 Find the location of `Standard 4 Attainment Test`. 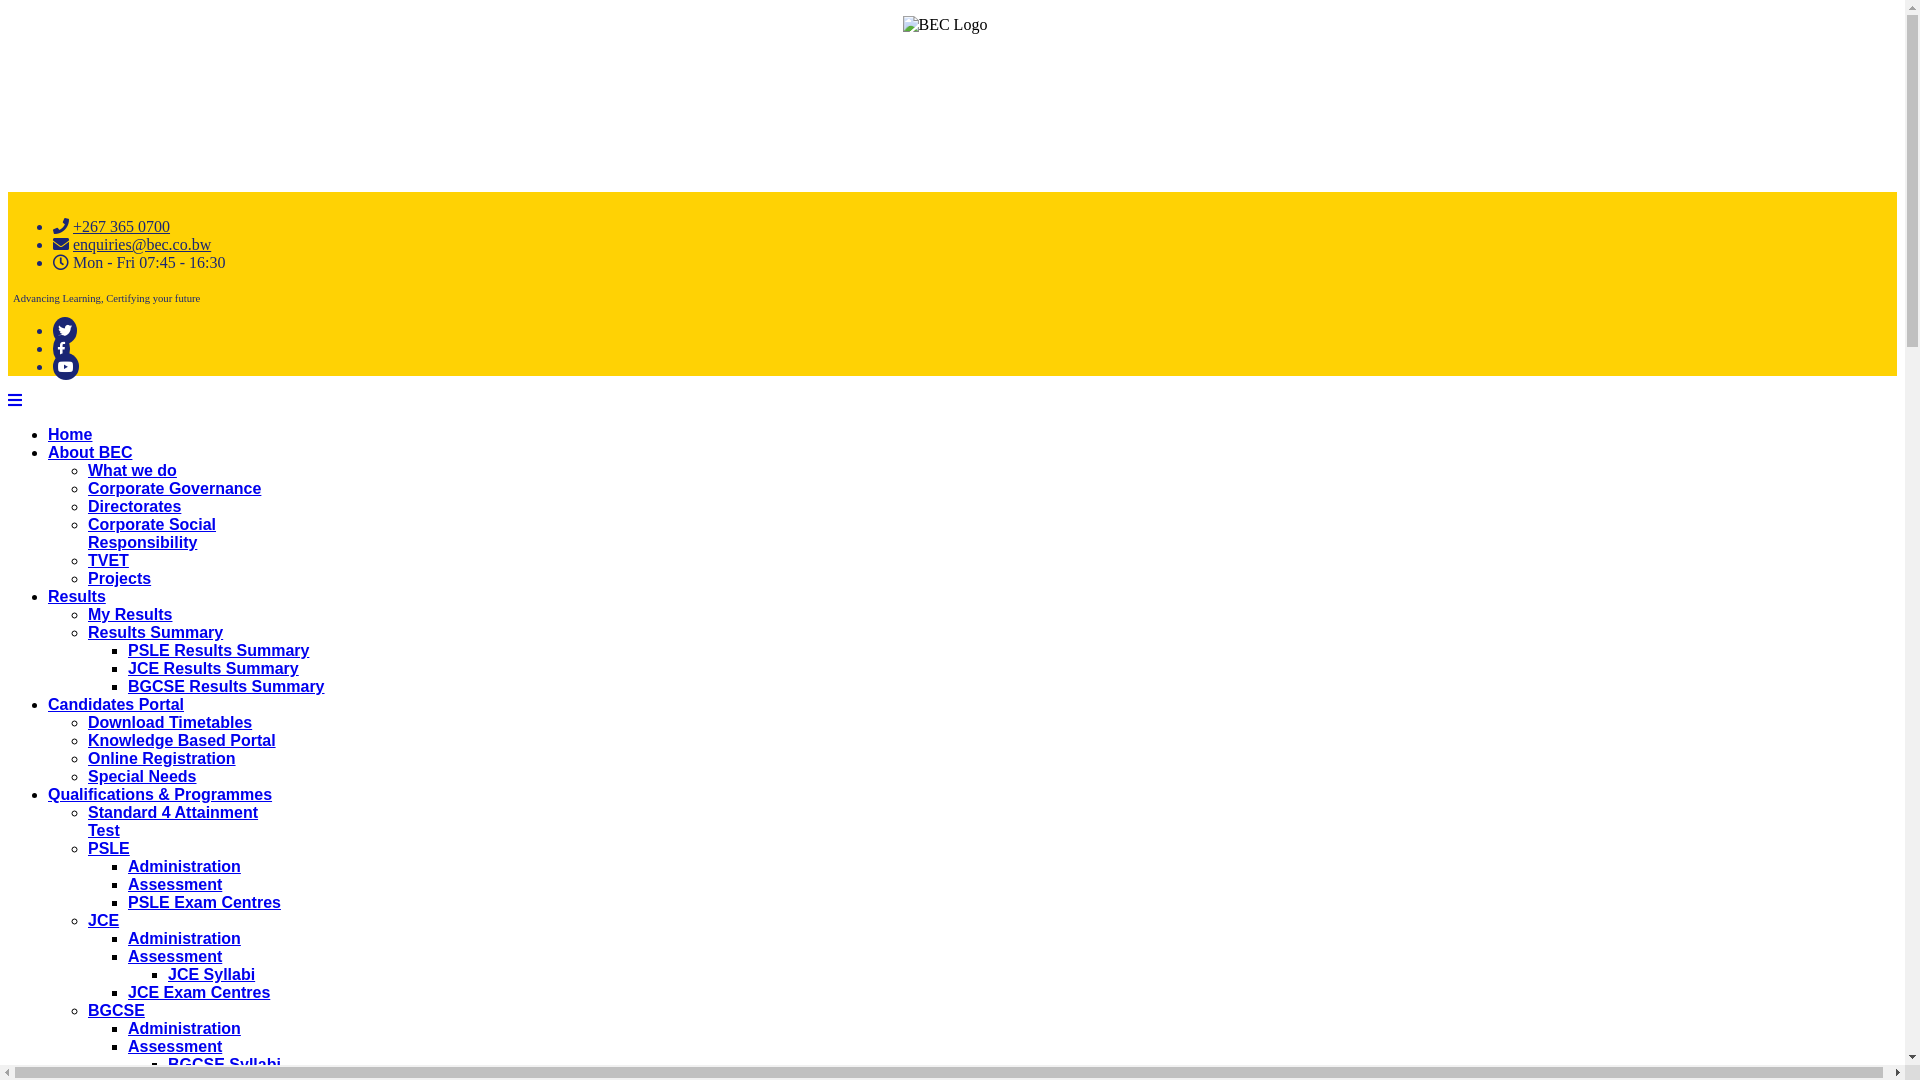

Standard 4 Attainment Test is located at coordinates (173, 822).